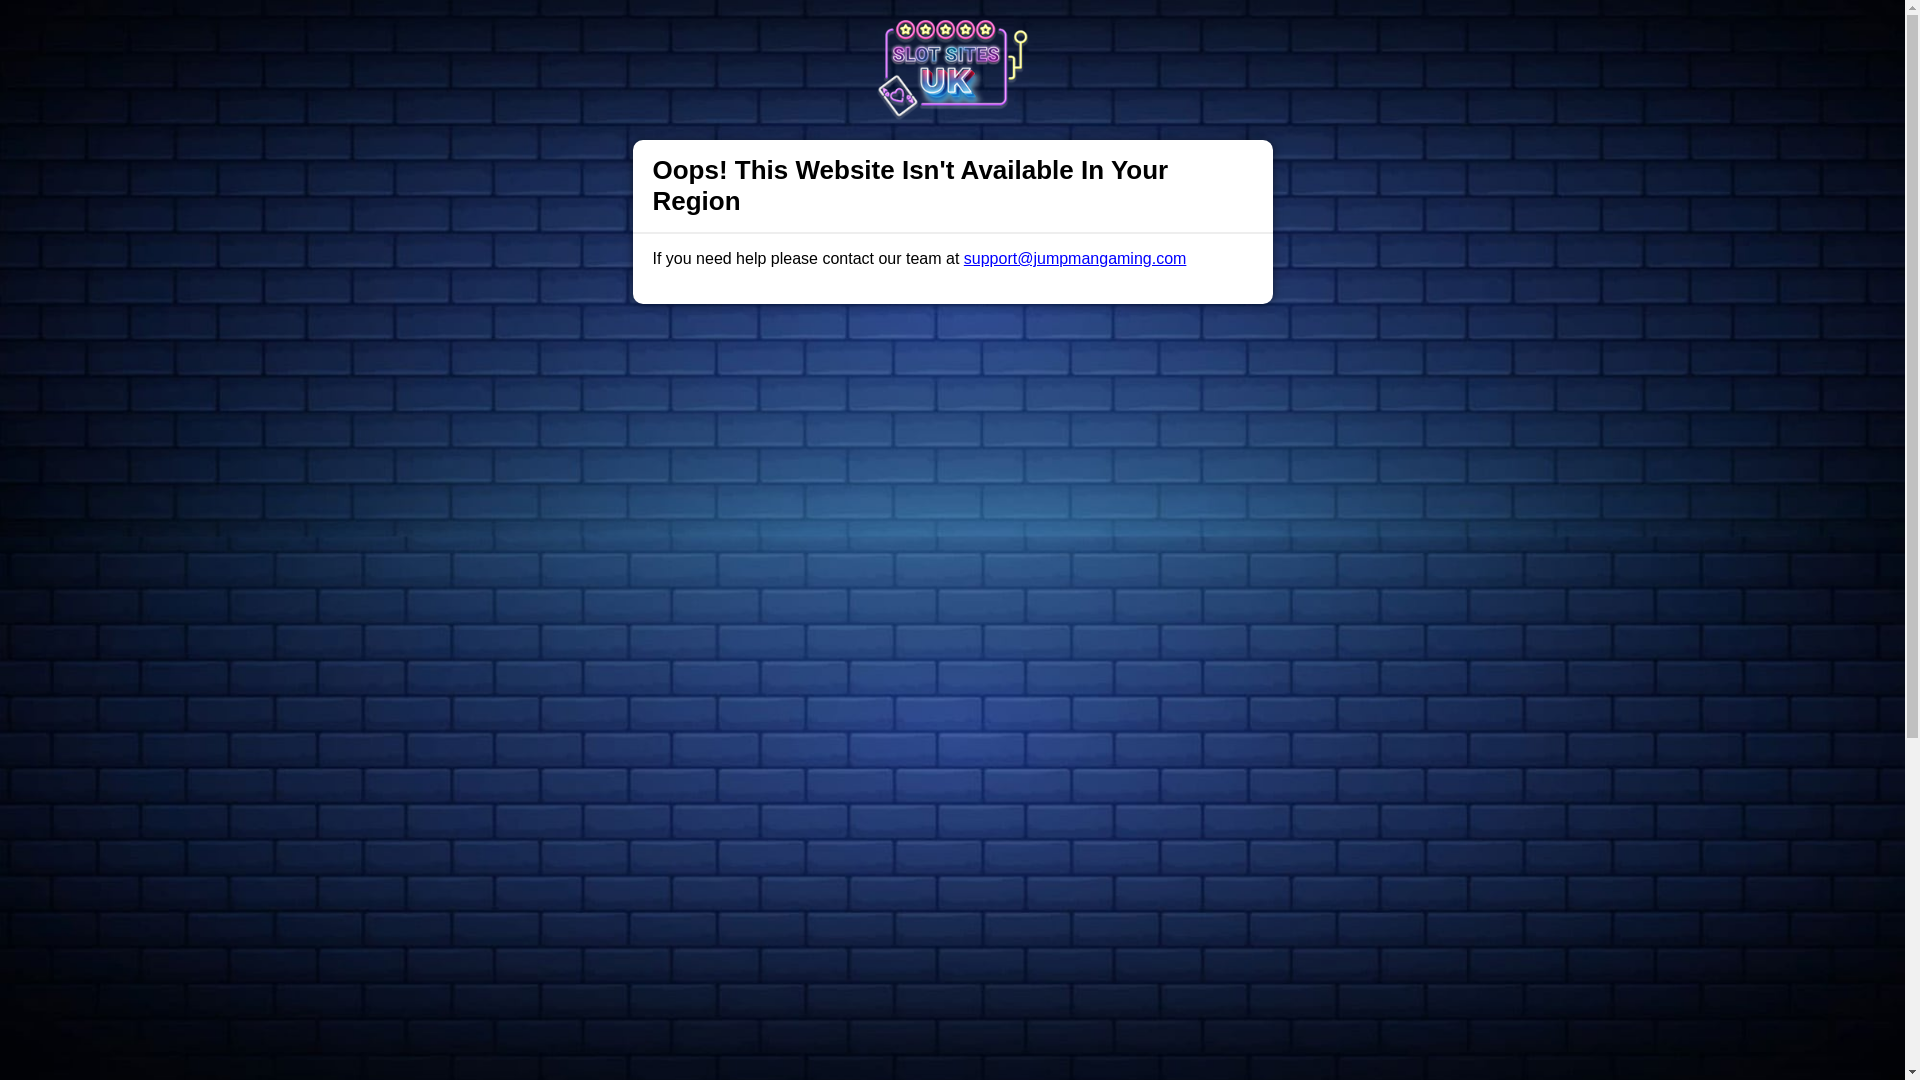 Image resolution: width=1920 pixels, height=1080 pixels. I want to click on Login, so click(1270, 36).